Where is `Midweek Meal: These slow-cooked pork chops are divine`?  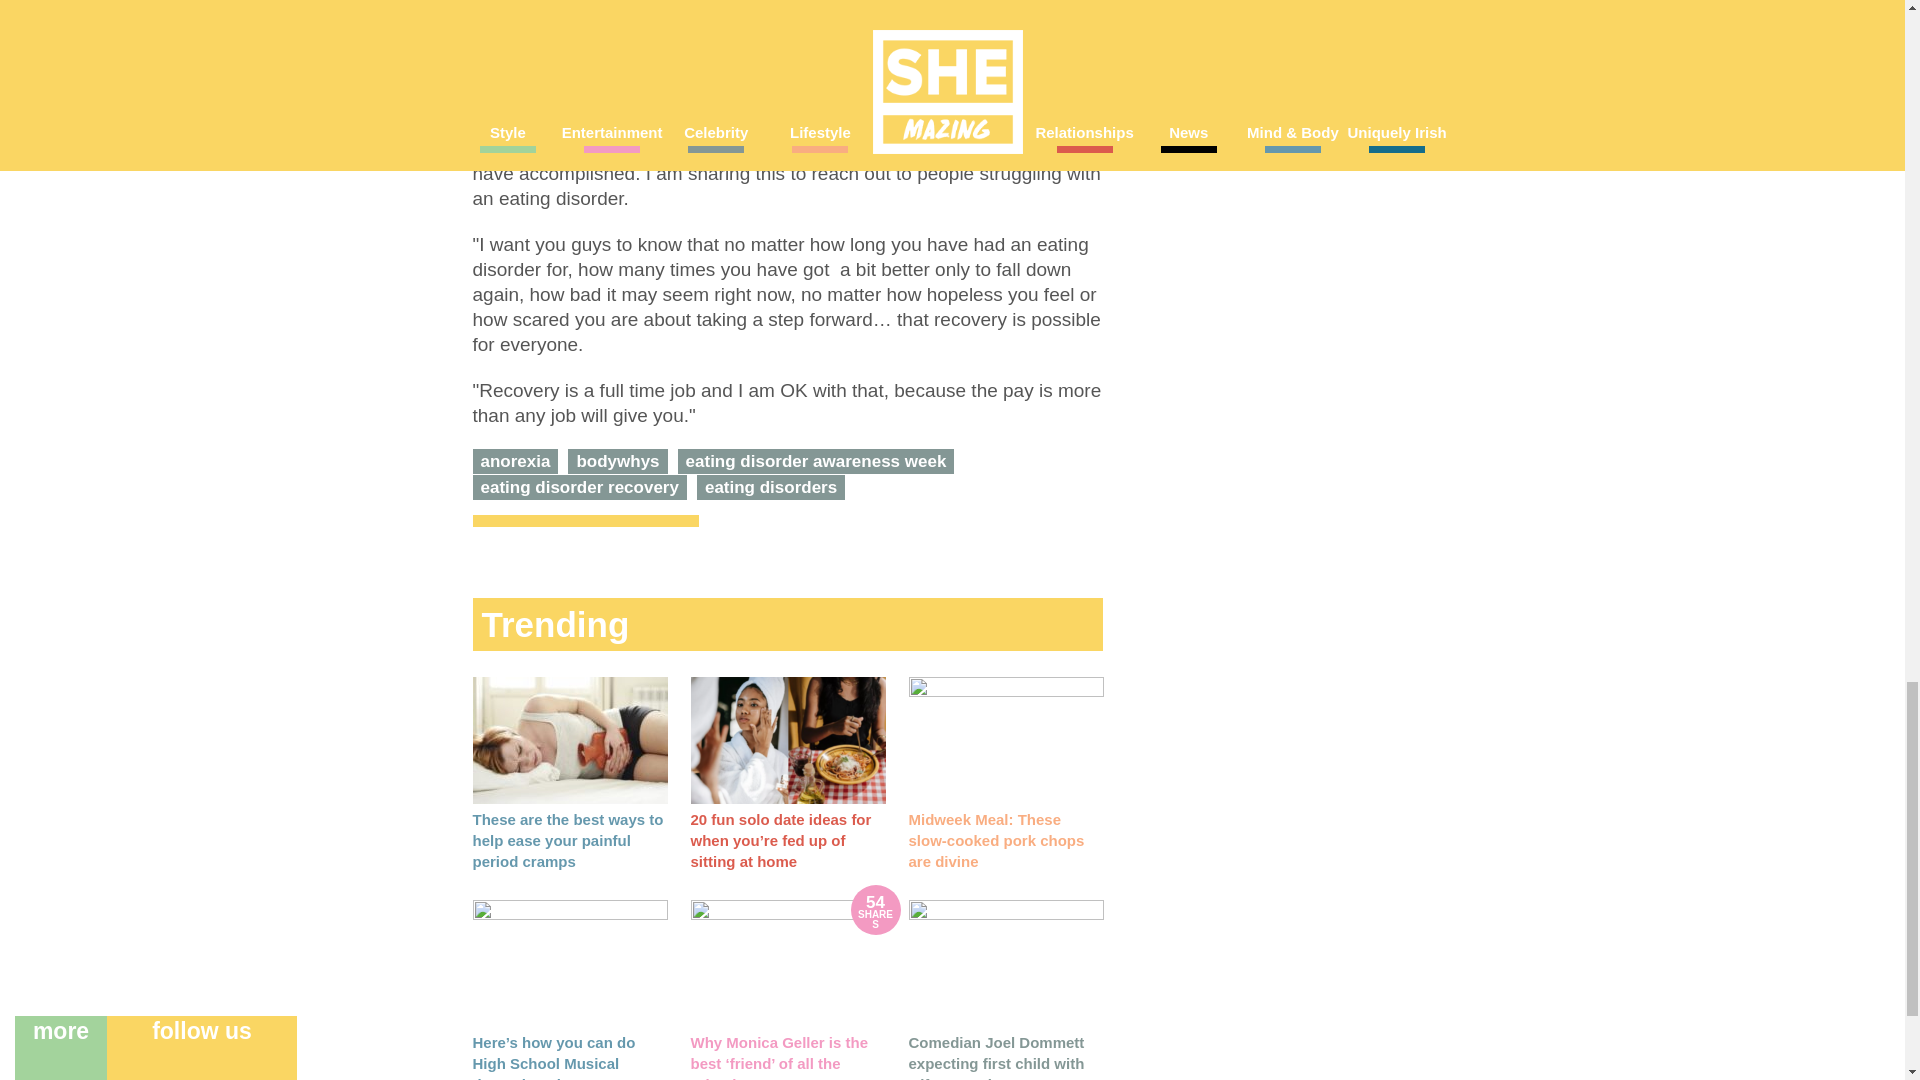
Midweek Meal: These slow-cooked pork chops are divine is located at coordinates (996, 840).